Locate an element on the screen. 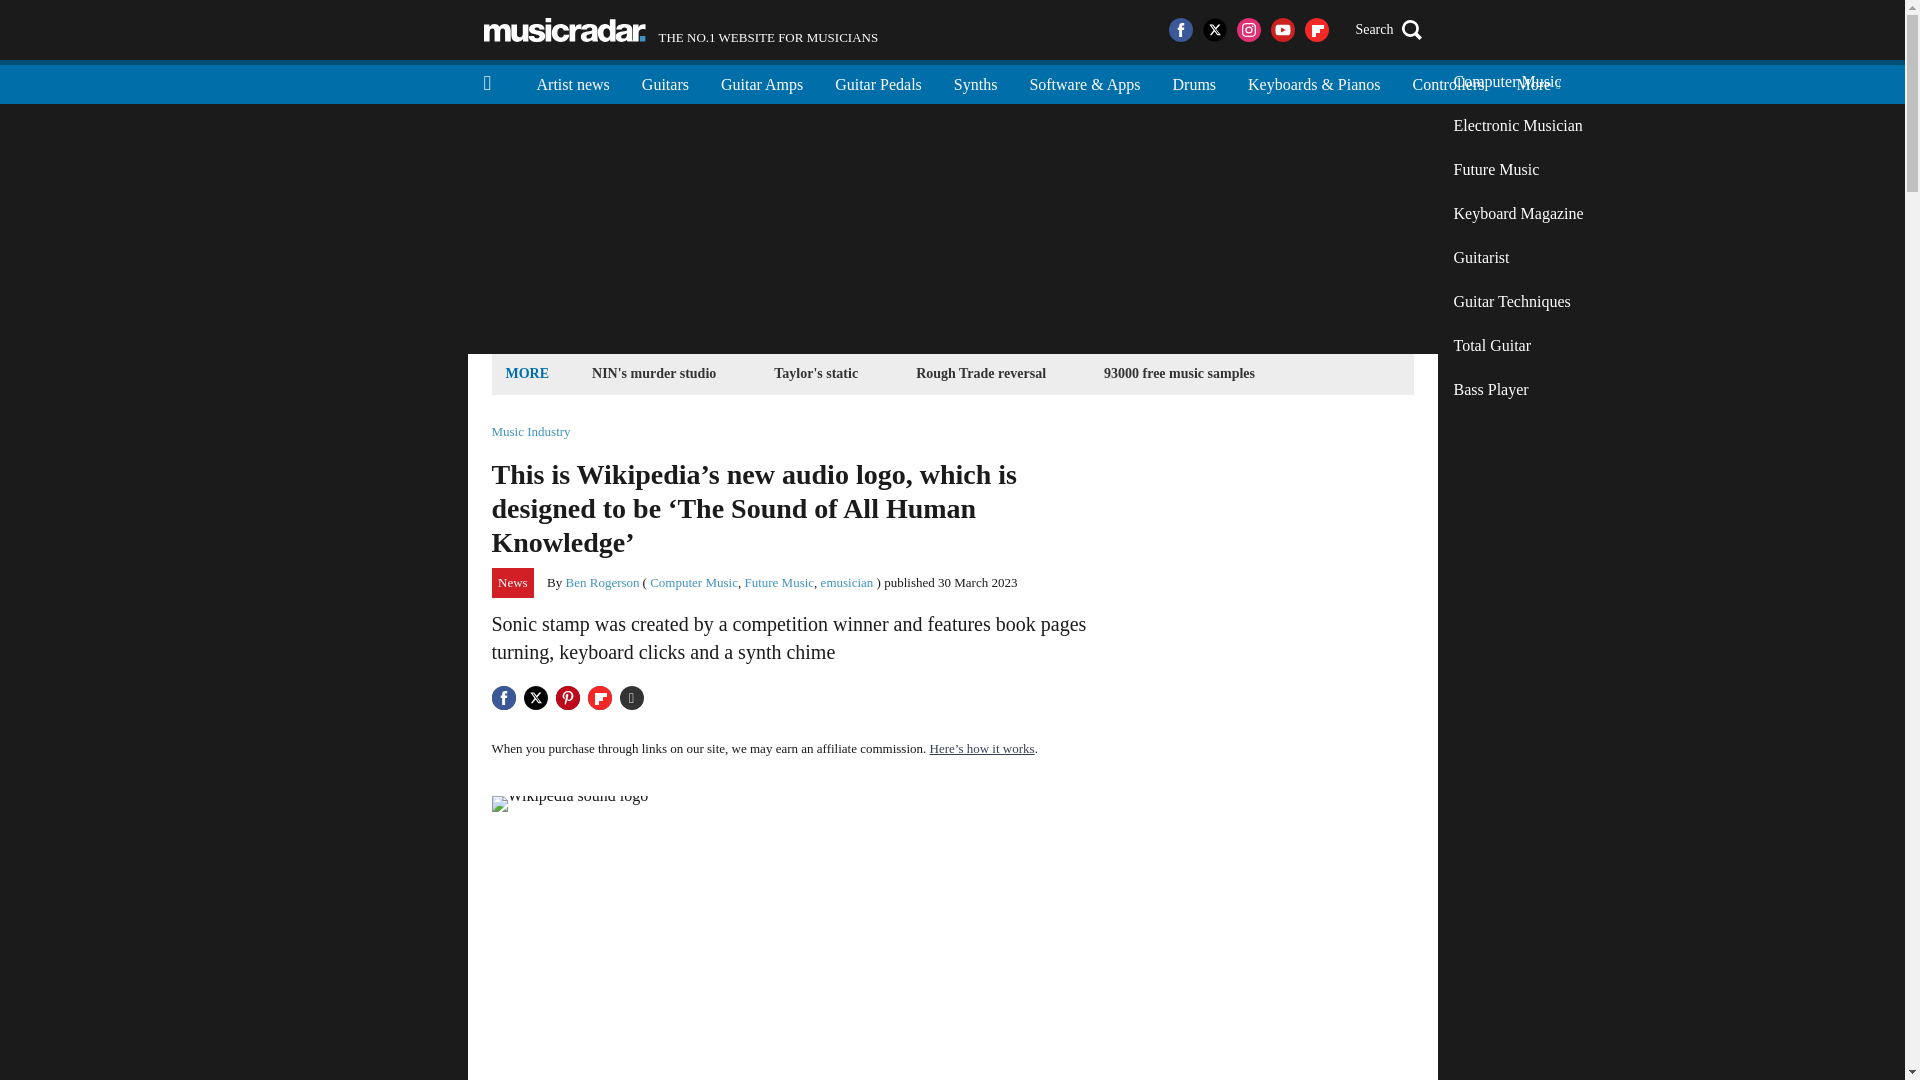  NIN's murder studio is located at coordinates (654, 372).